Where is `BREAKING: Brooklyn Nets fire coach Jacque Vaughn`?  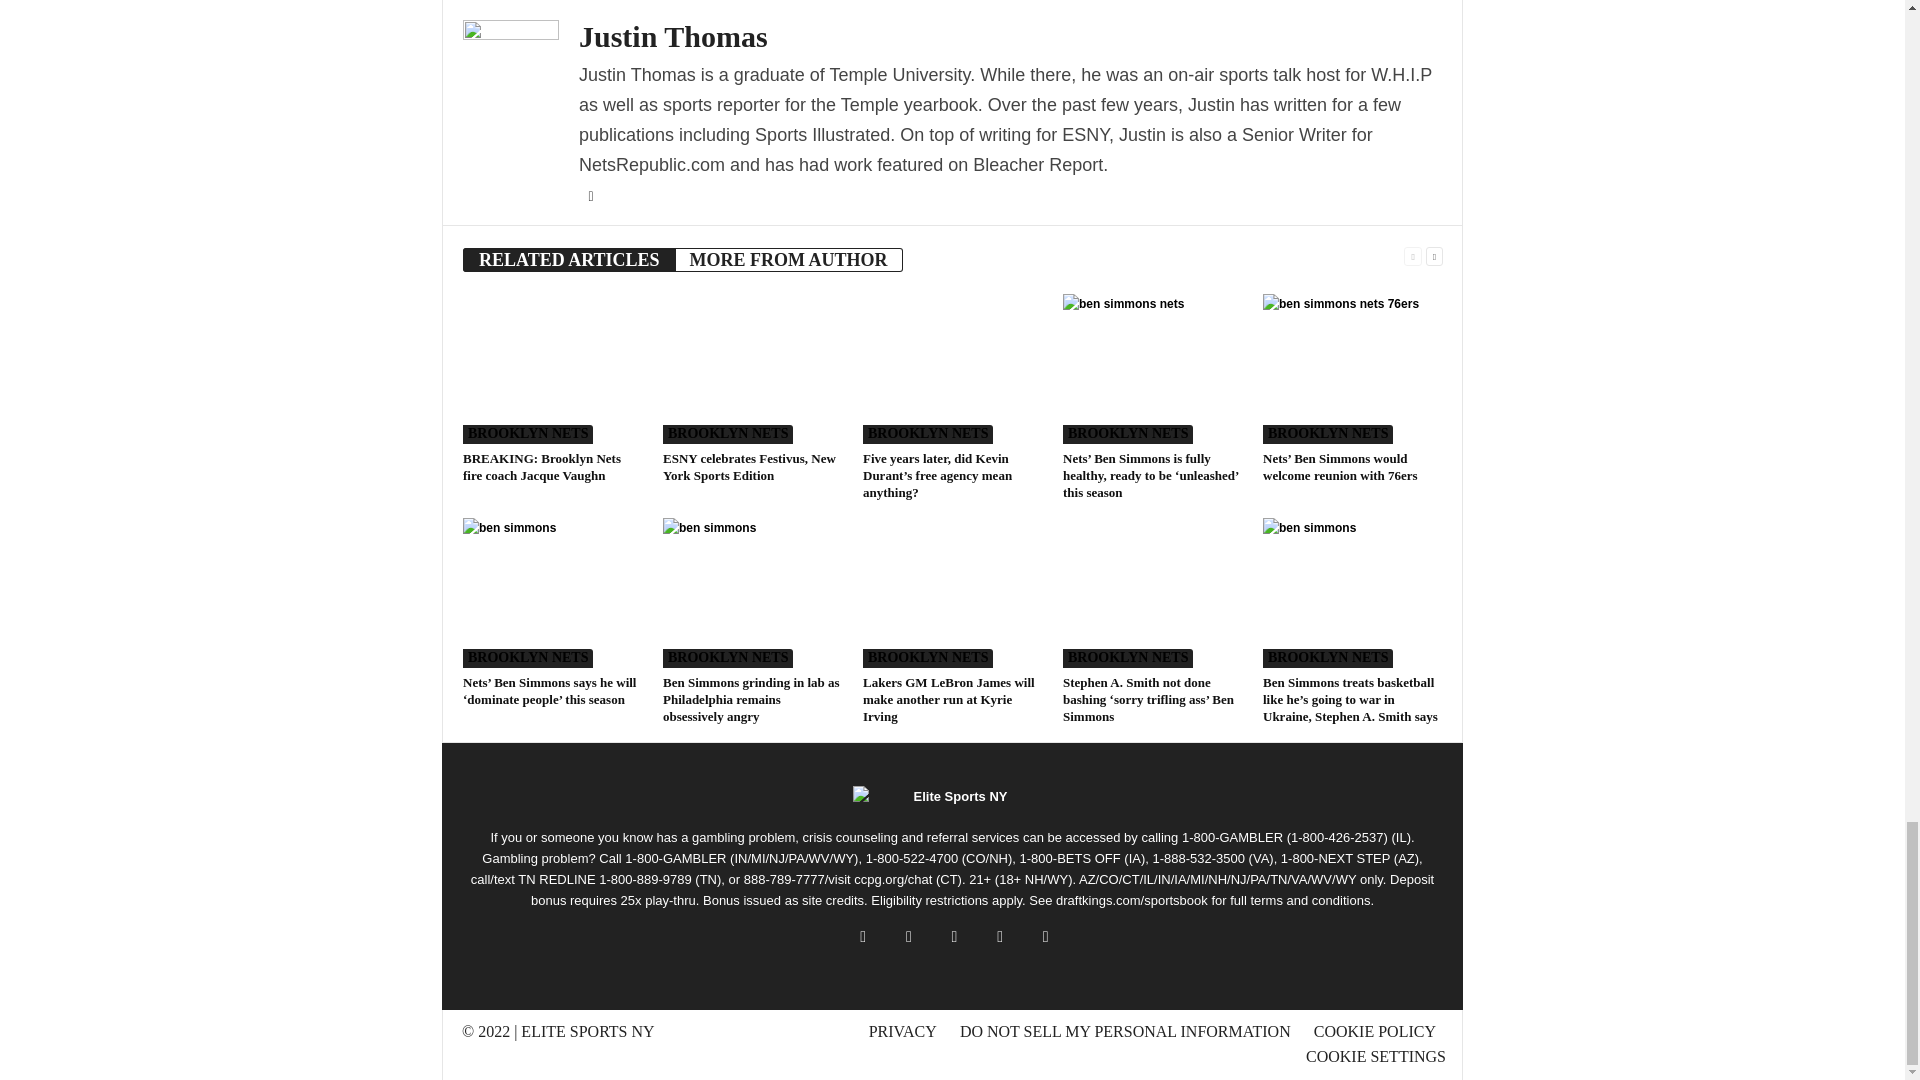 BREAKING: Brooklyn Nets fire coach Jacque Vaughn is located at coordinates (552, 368).